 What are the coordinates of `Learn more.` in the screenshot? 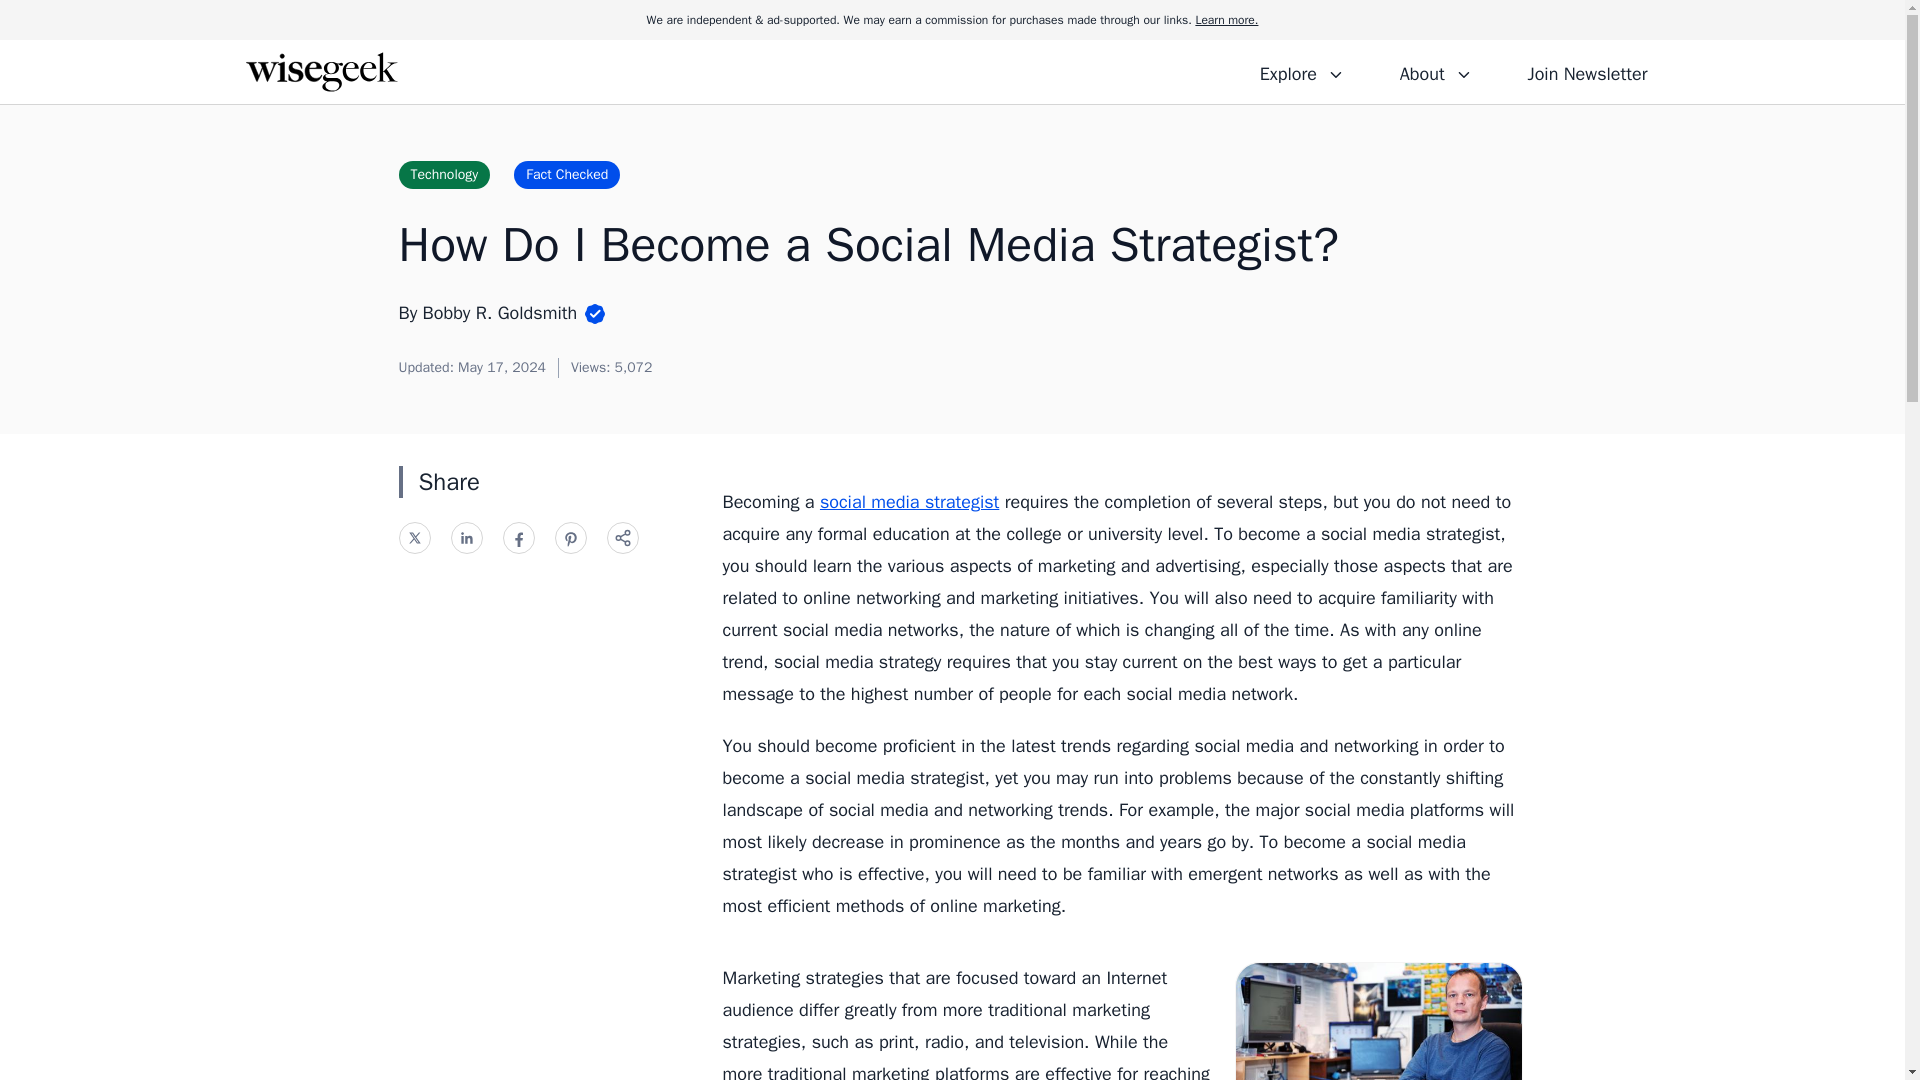 It's located at (1226, 20).